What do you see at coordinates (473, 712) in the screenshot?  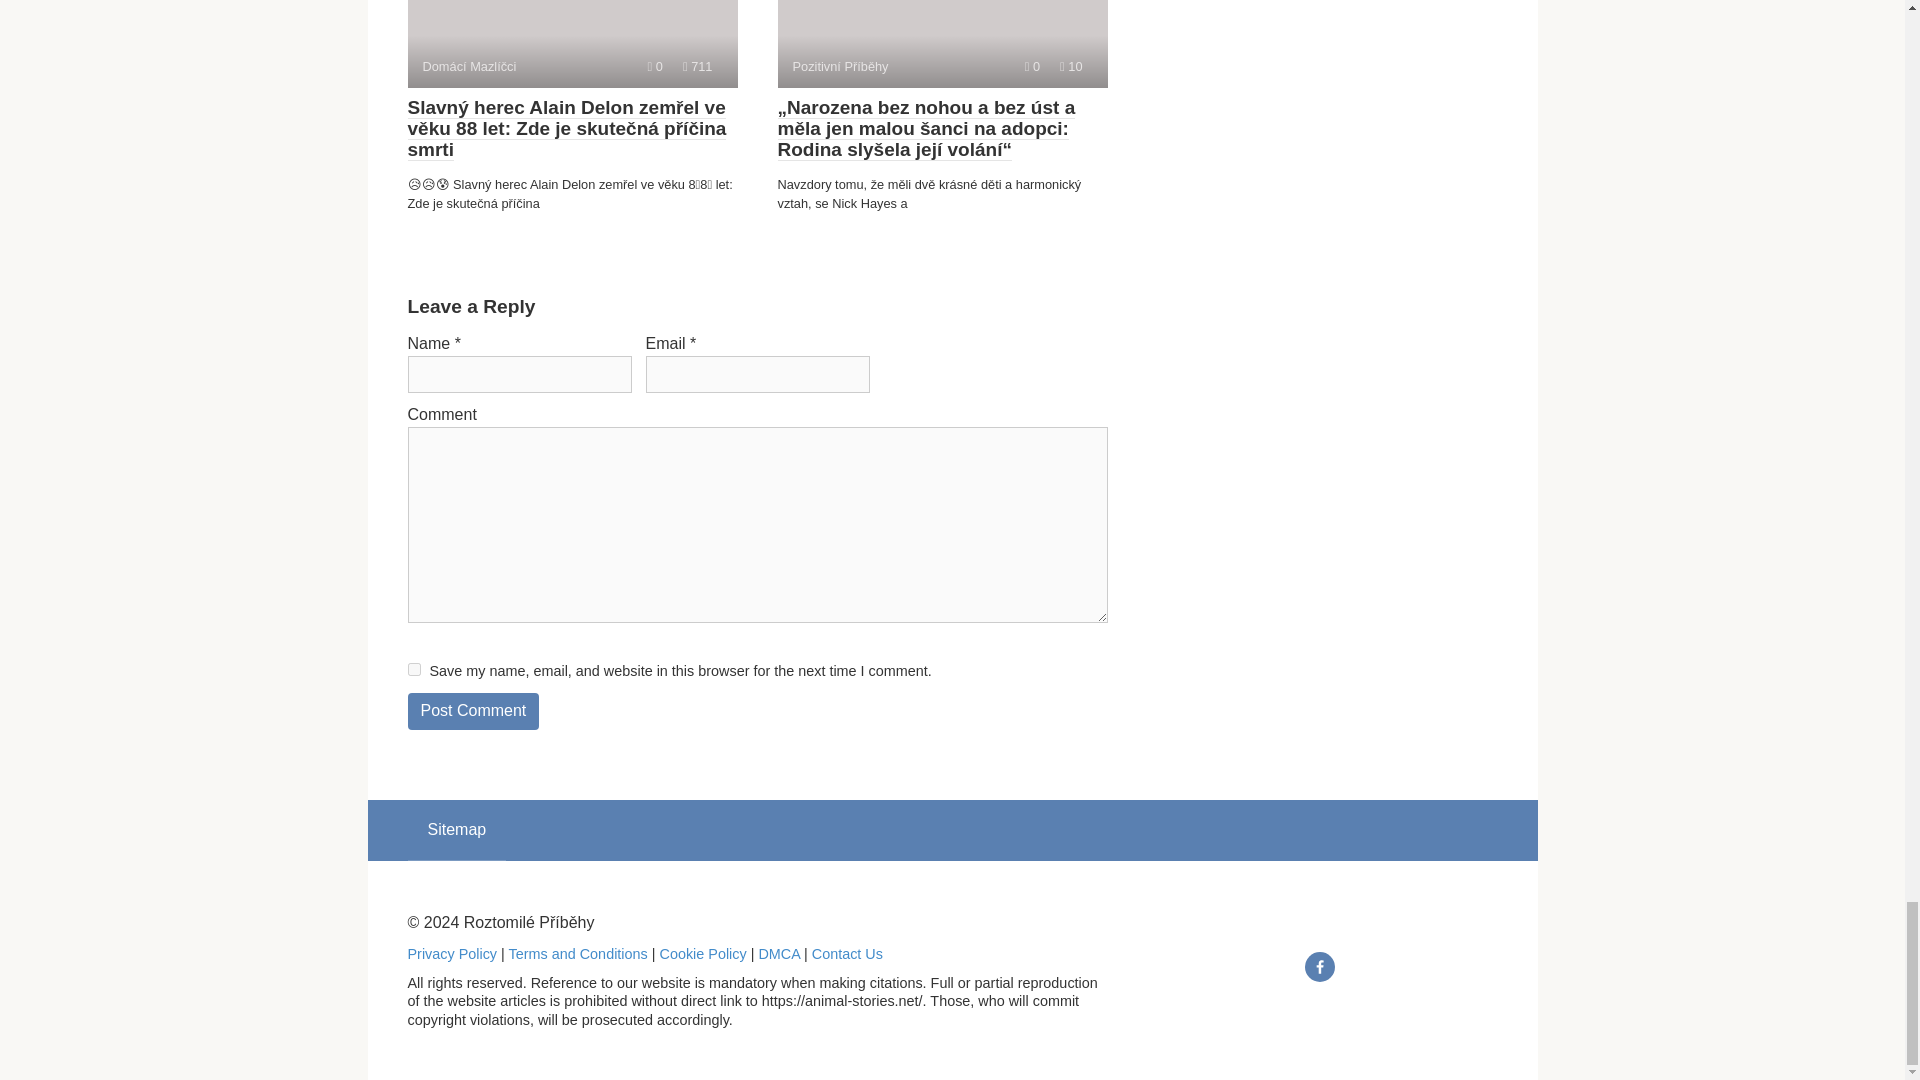 I see `Post Comment` at bounding box center [473, 712].